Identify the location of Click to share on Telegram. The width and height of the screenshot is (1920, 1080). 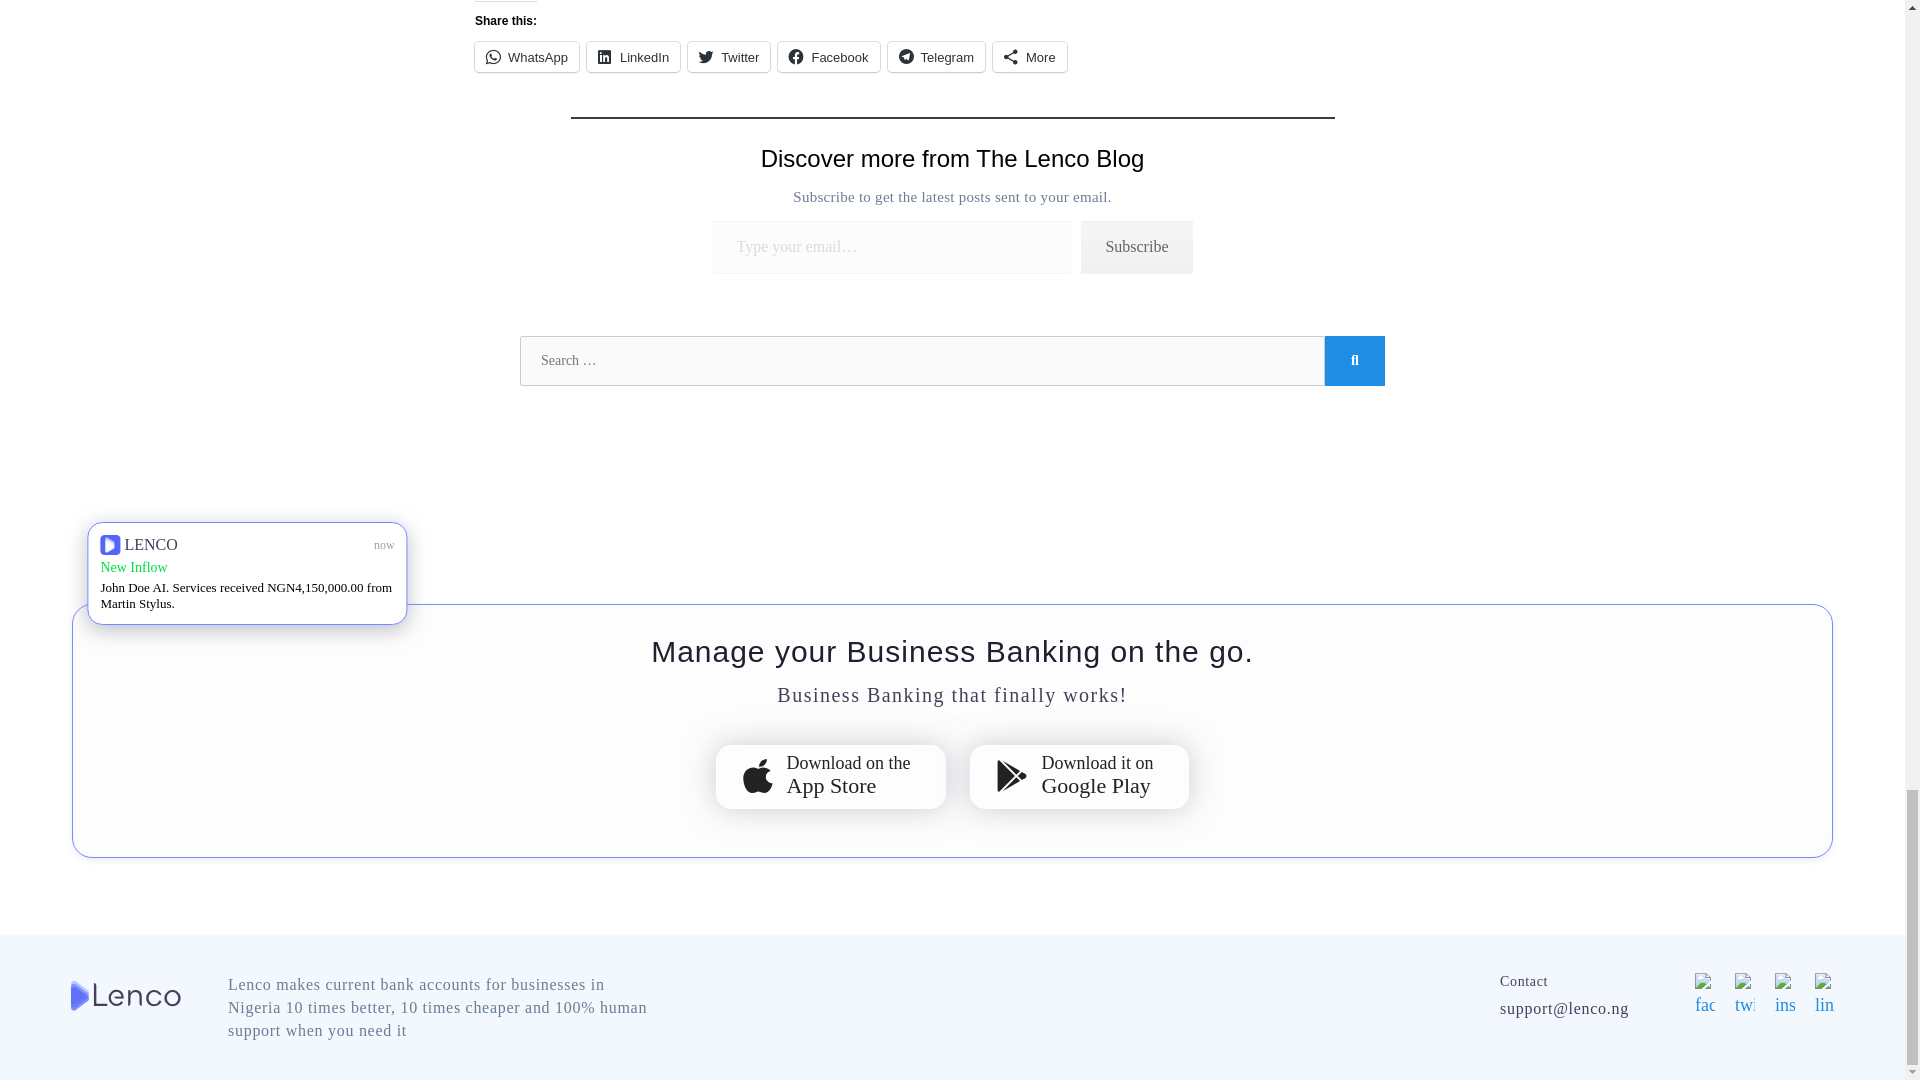
(936, 57).